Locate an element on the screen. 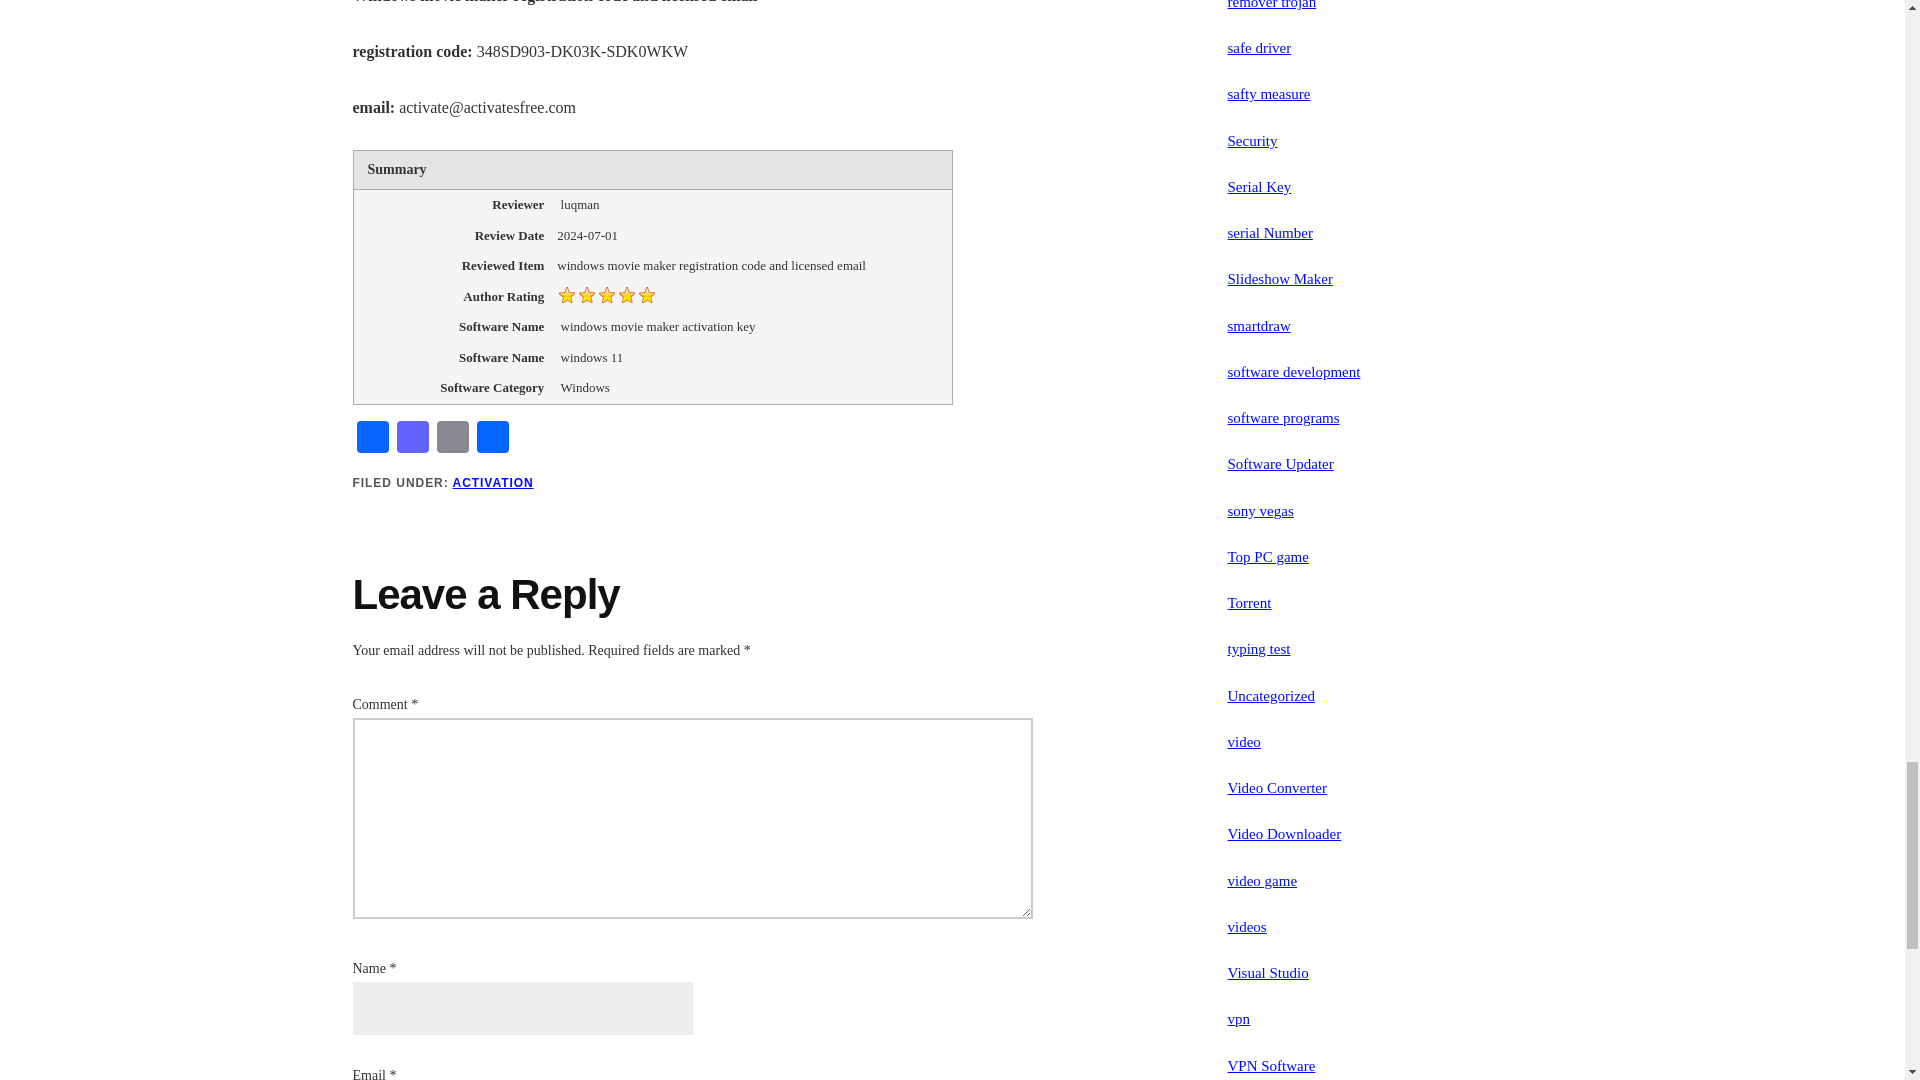 The image size is (1920, 1080). Share is located at coordinates (492, 439).